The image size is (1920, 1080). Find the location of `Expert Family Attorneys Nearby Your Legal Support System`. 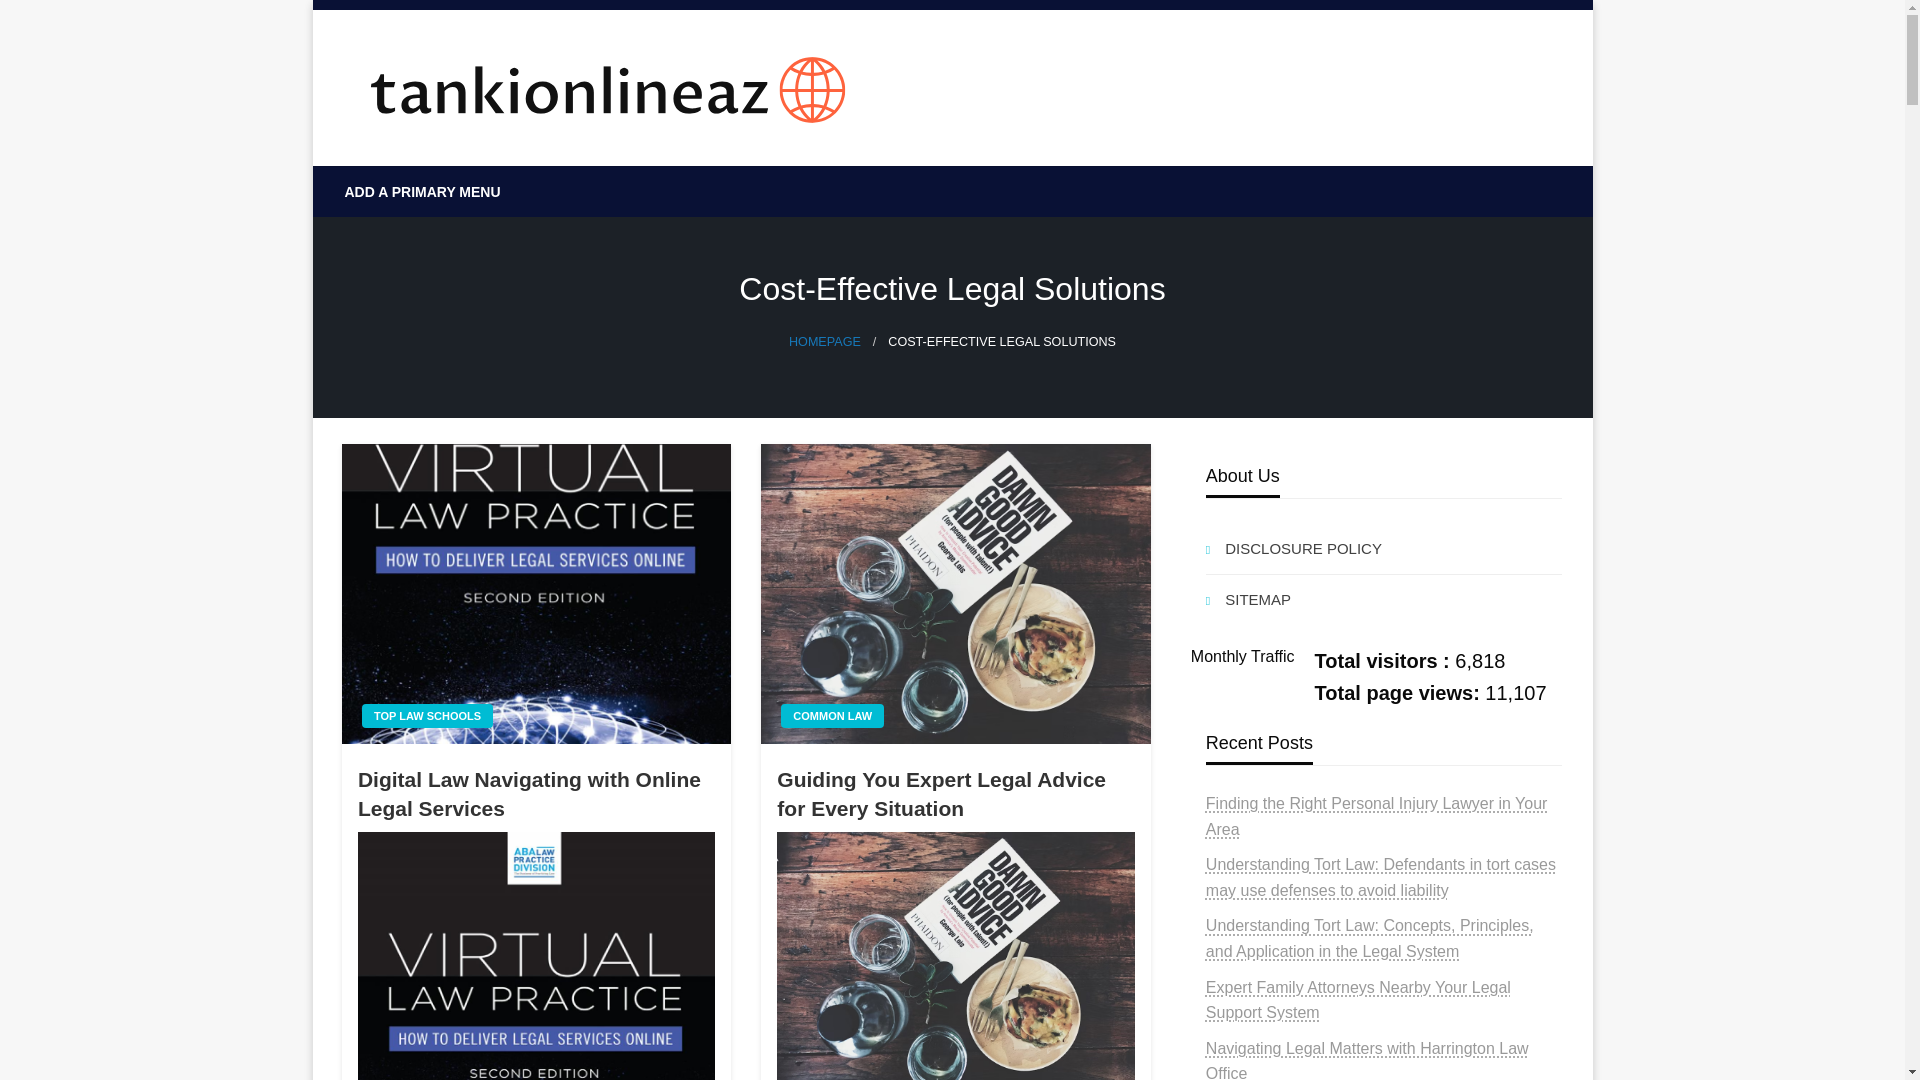

Expert Family Attorneys Nearby Your Legal Support System is located at coordinates (1358, 999).